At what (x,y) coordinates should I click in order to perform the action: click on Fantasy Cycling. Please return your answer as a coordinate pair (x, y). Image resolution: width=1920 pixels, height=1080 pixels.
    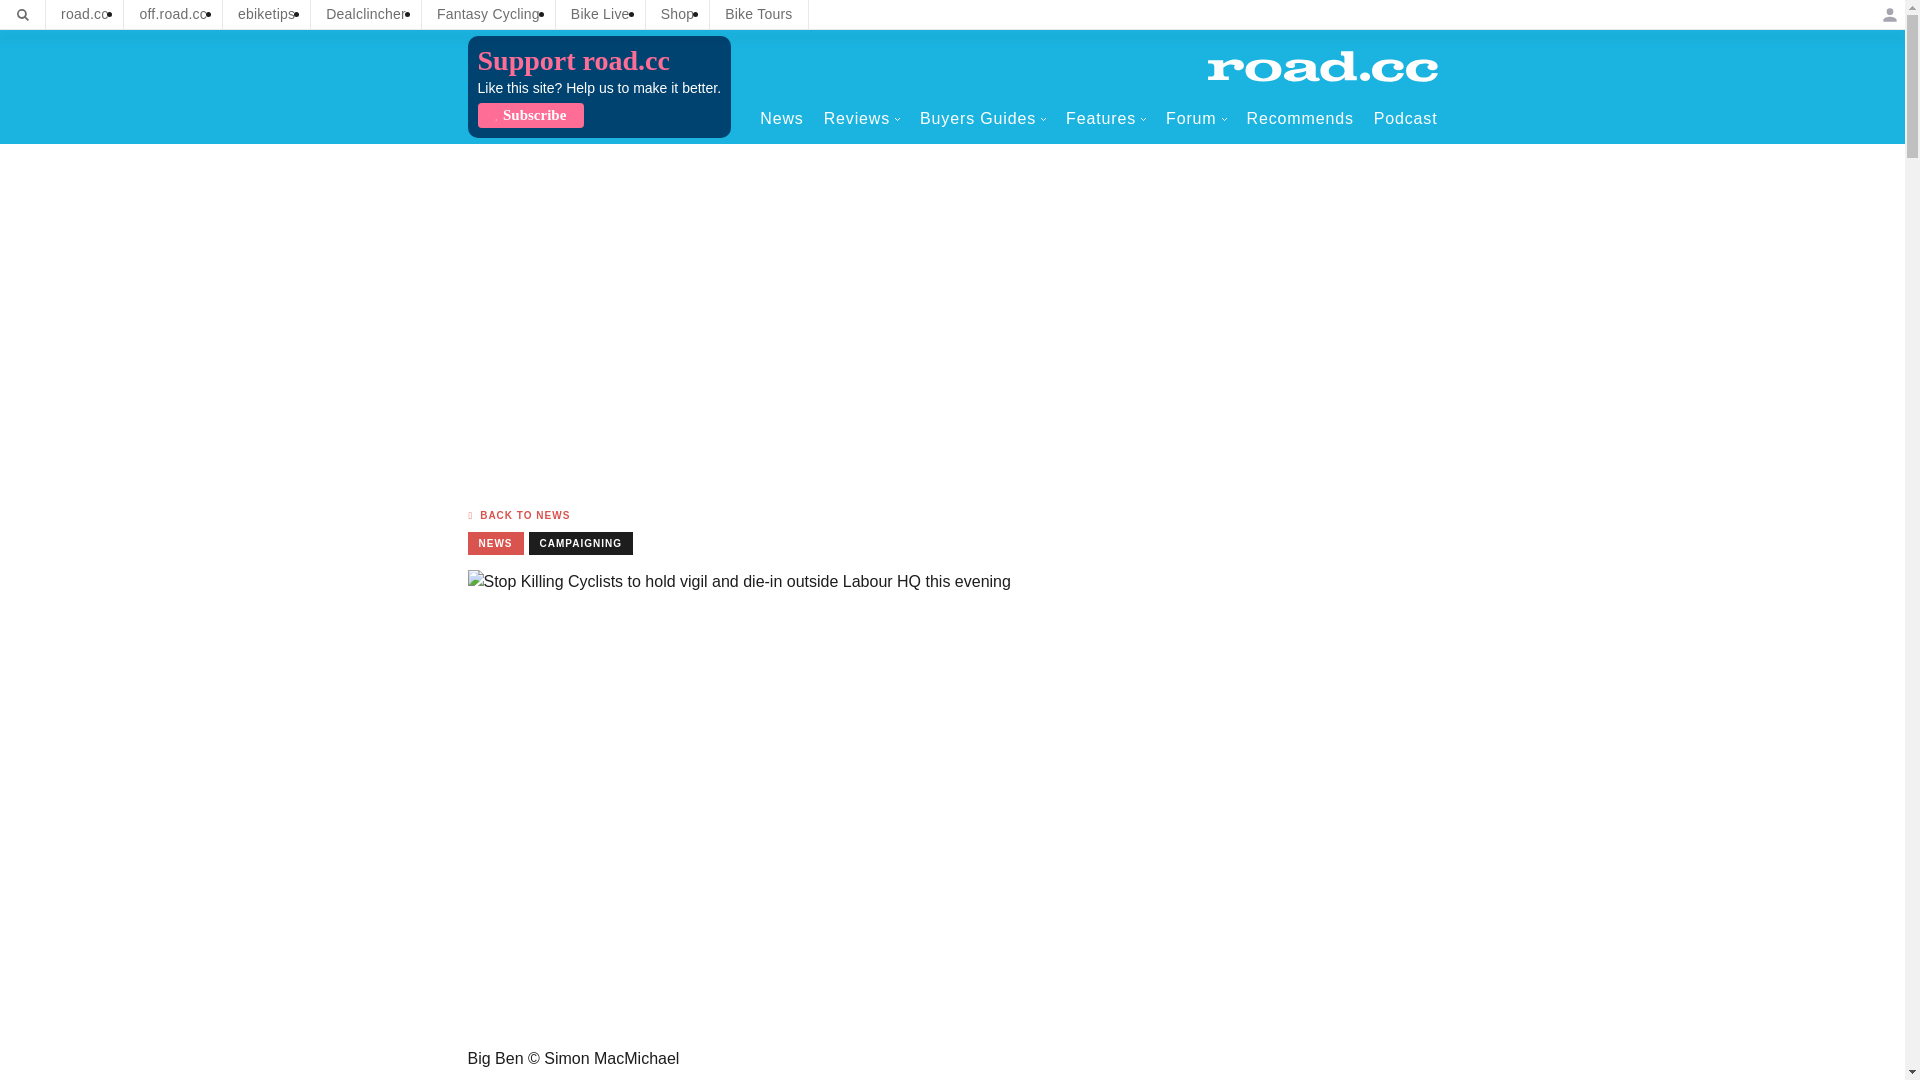
    Looking at the image, I should click on (488, 14).